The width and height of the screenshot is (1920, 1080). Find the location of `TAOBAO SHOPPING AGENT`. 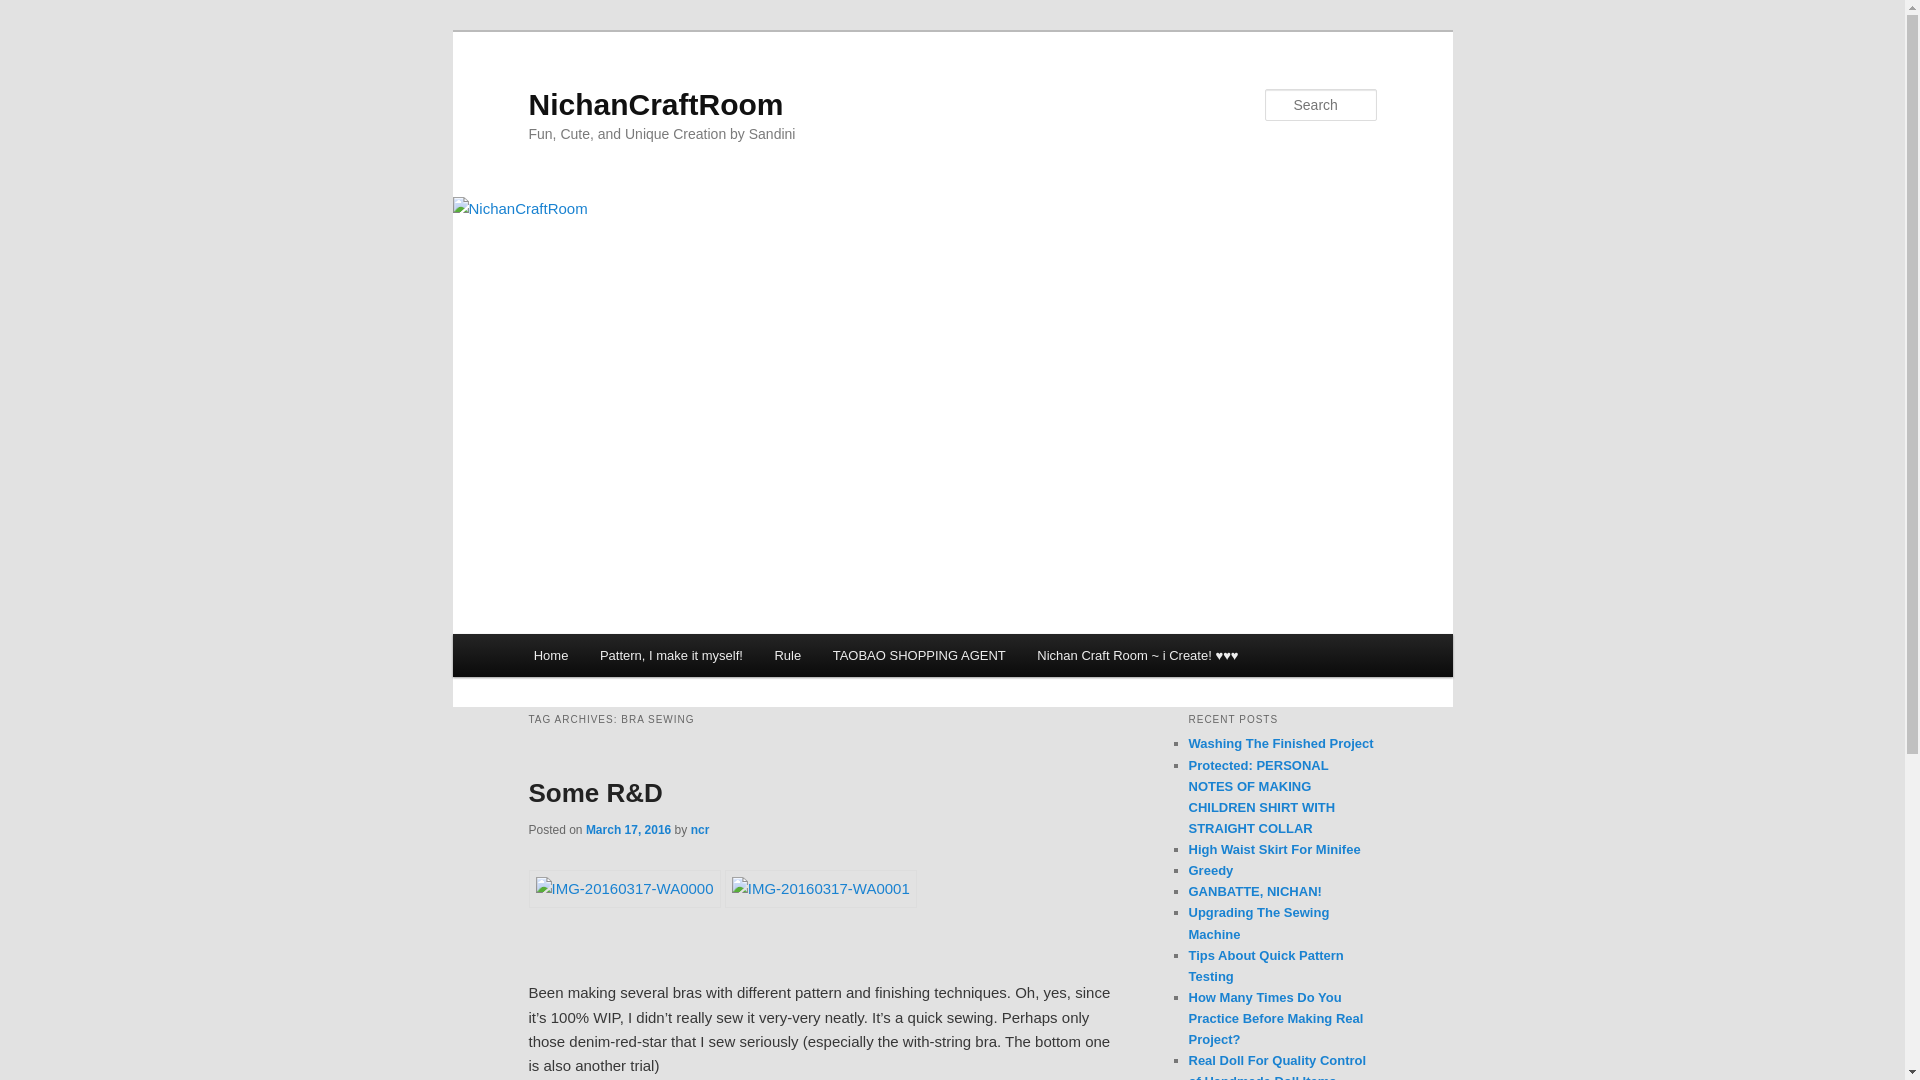

TAOBAO SHOPPING AGENT is located at coordinates (919, 655).